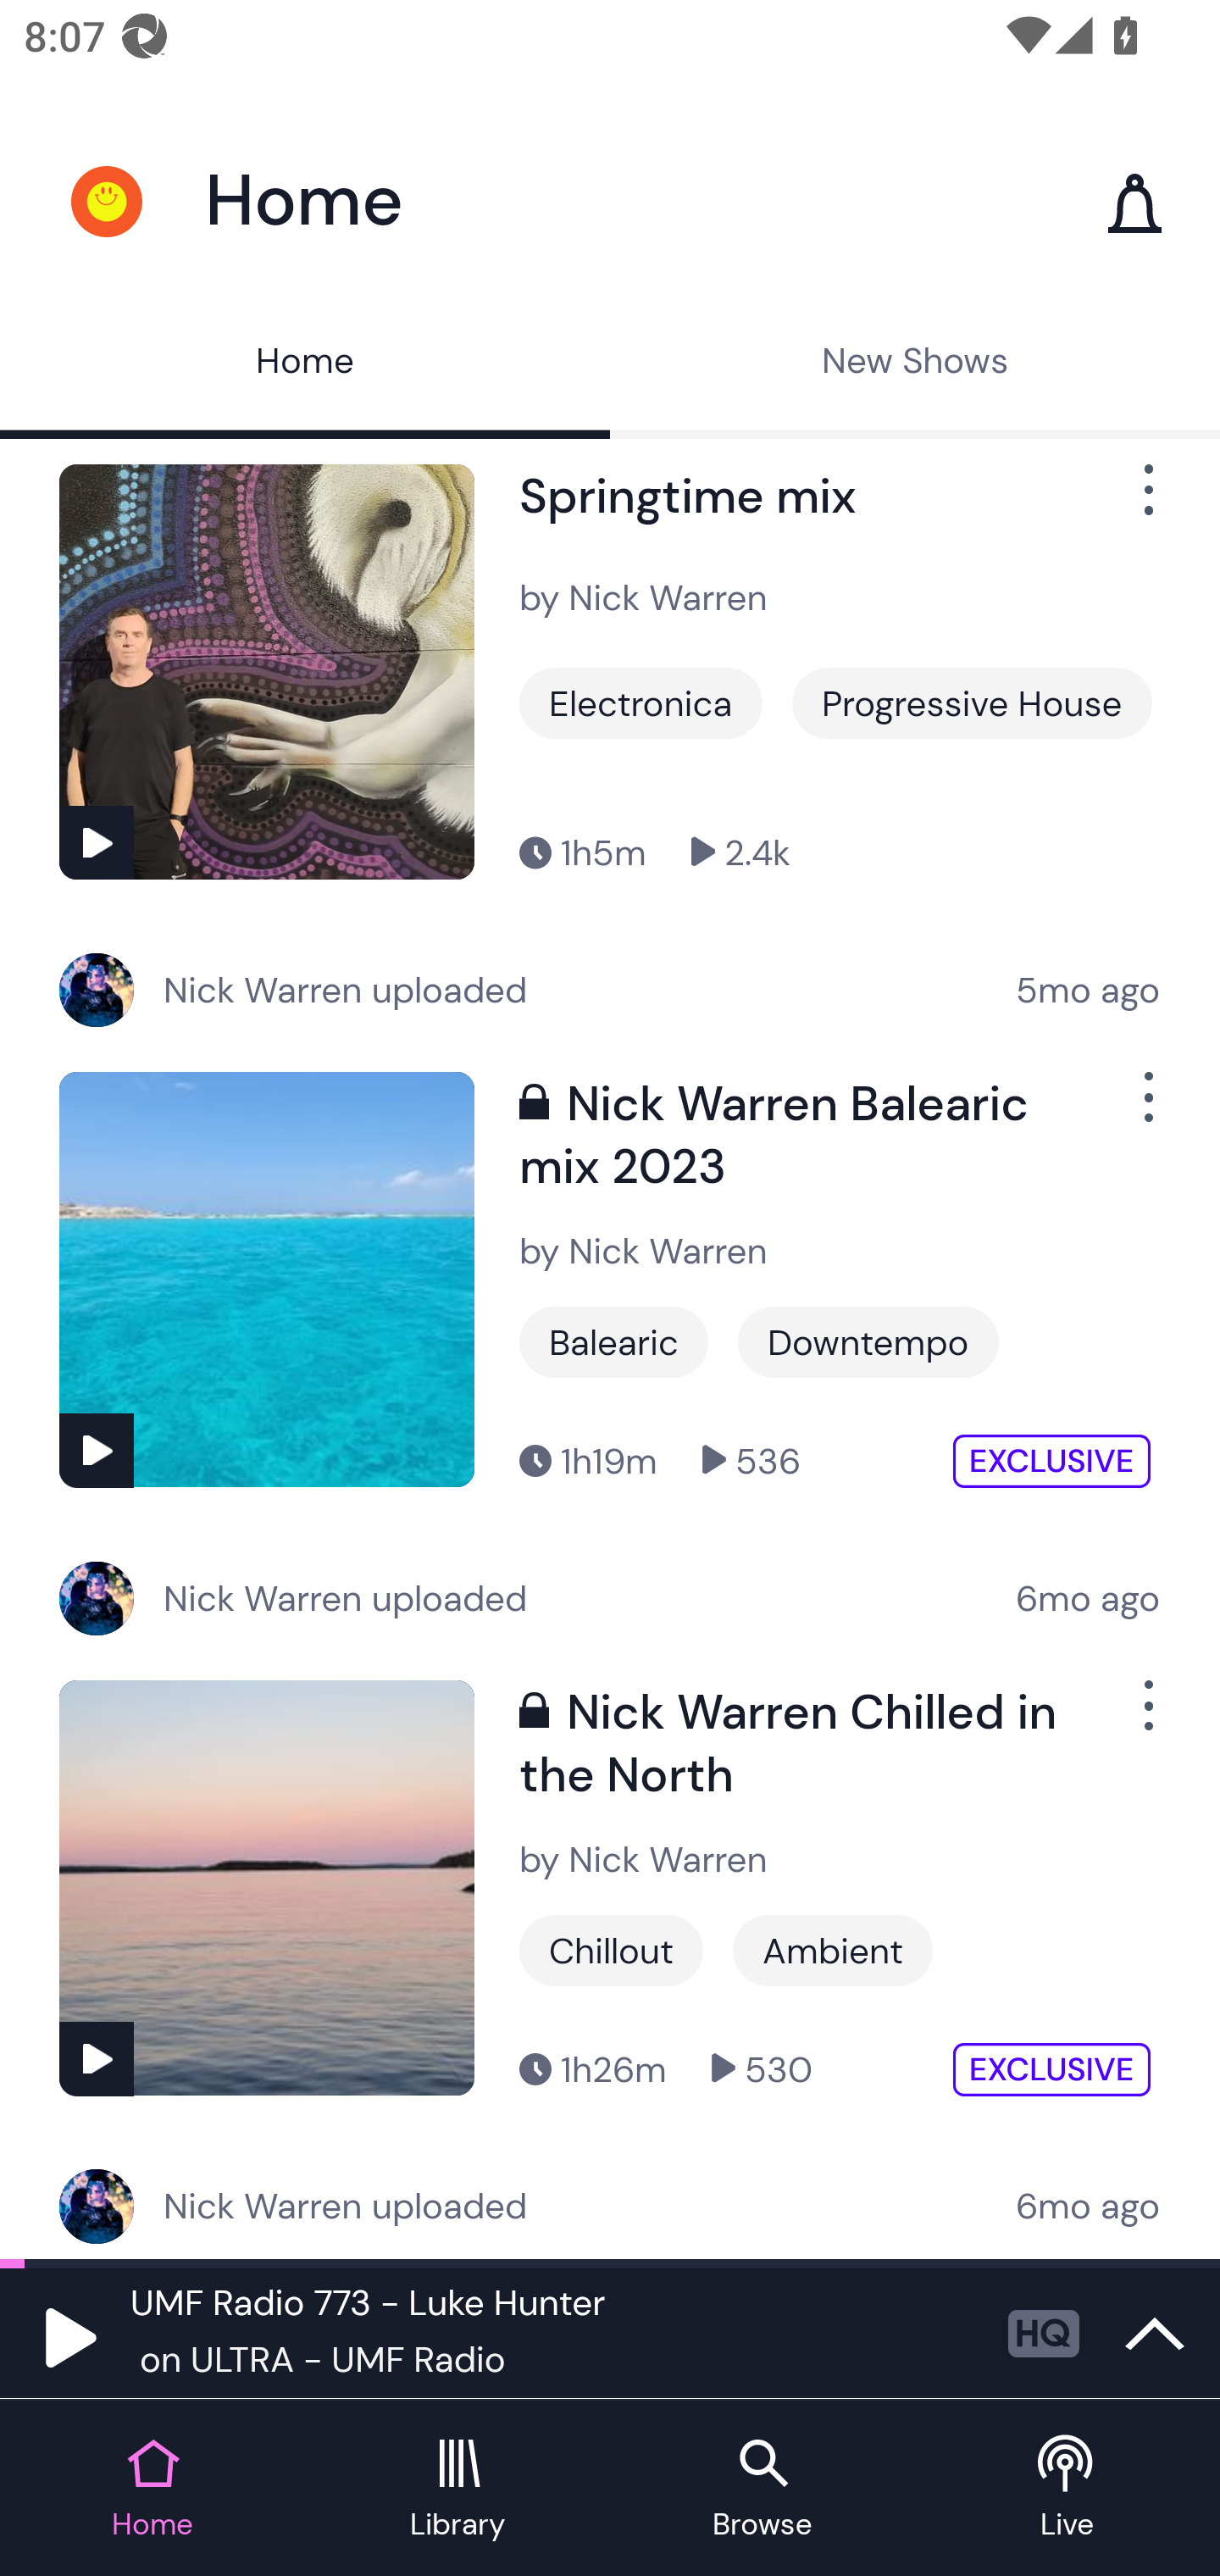 The width and height of the screenshot is (1220, 2576). Describe the element at coordinates (611, 1949) in the screenshot. I see `Chillout` at that location.